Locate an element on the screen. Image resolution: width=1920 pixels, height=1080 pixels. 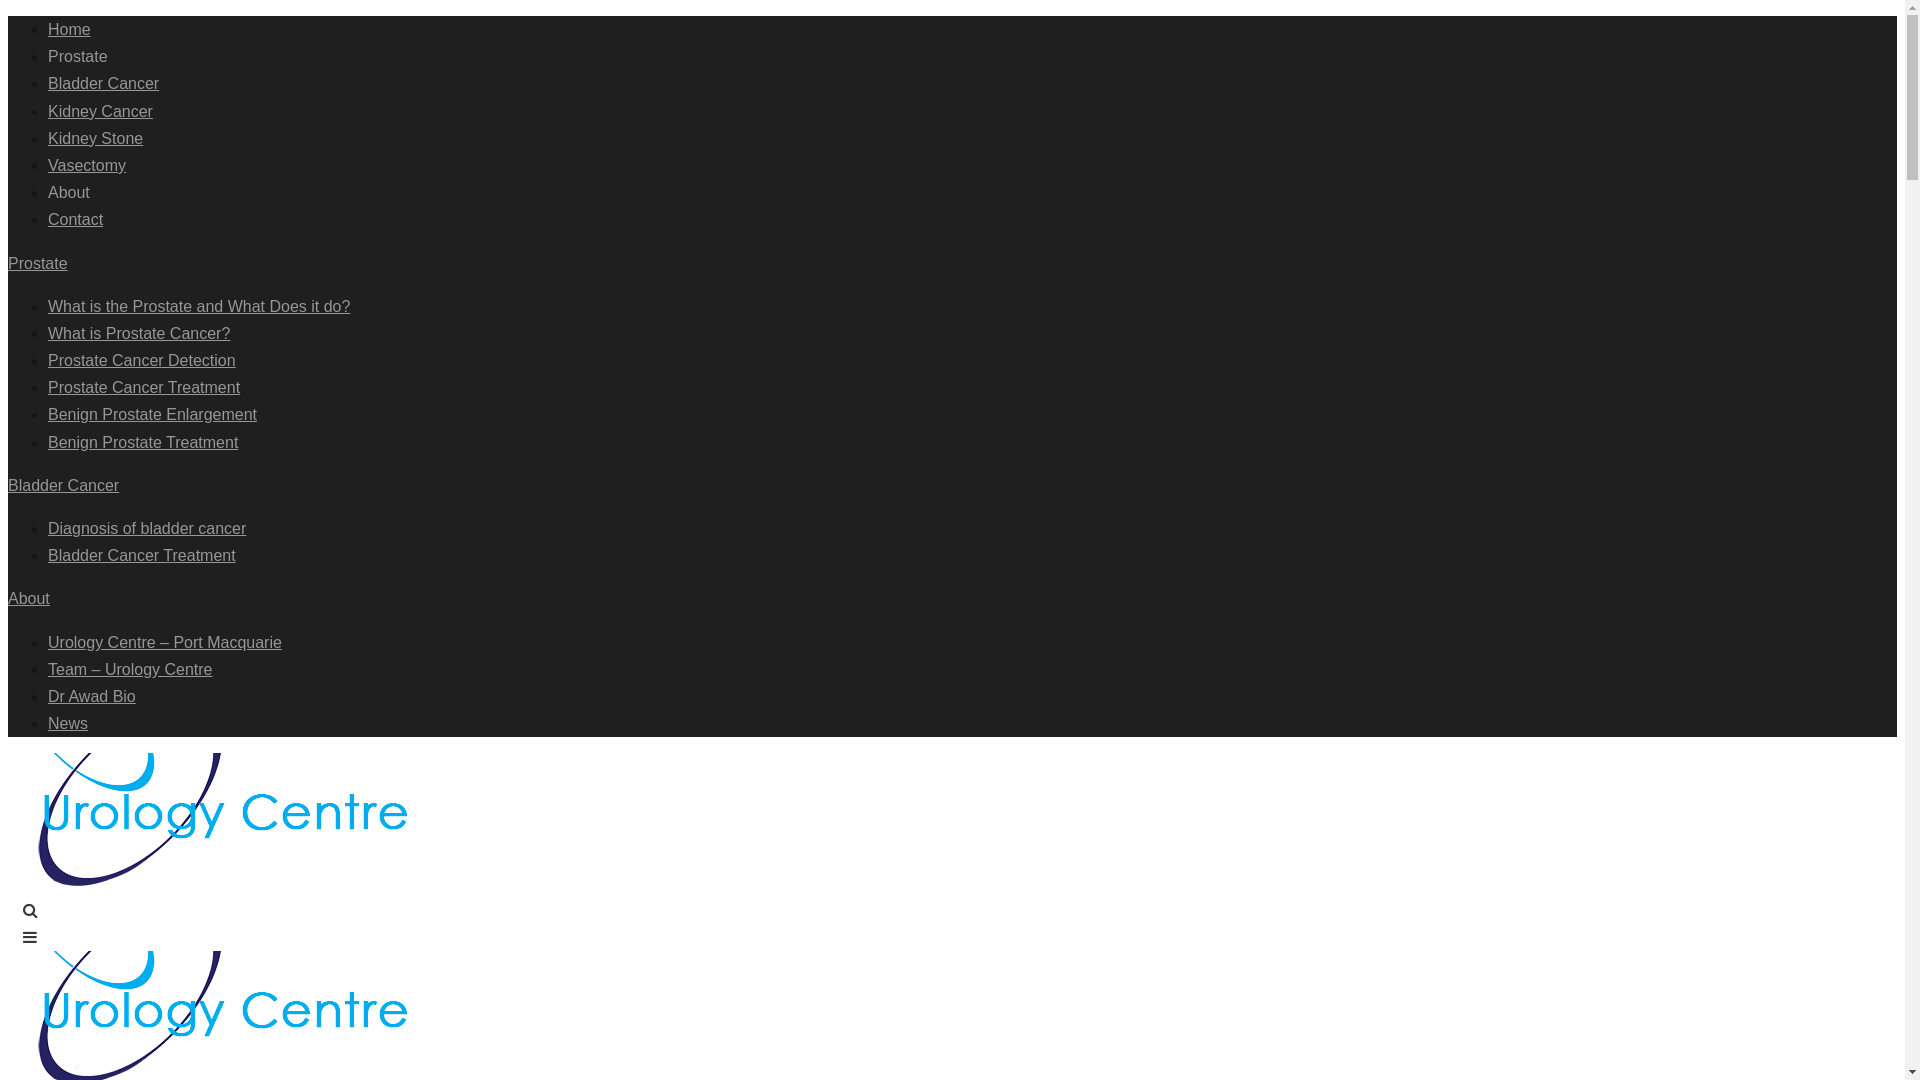
About is located at coordinates (29, 598).